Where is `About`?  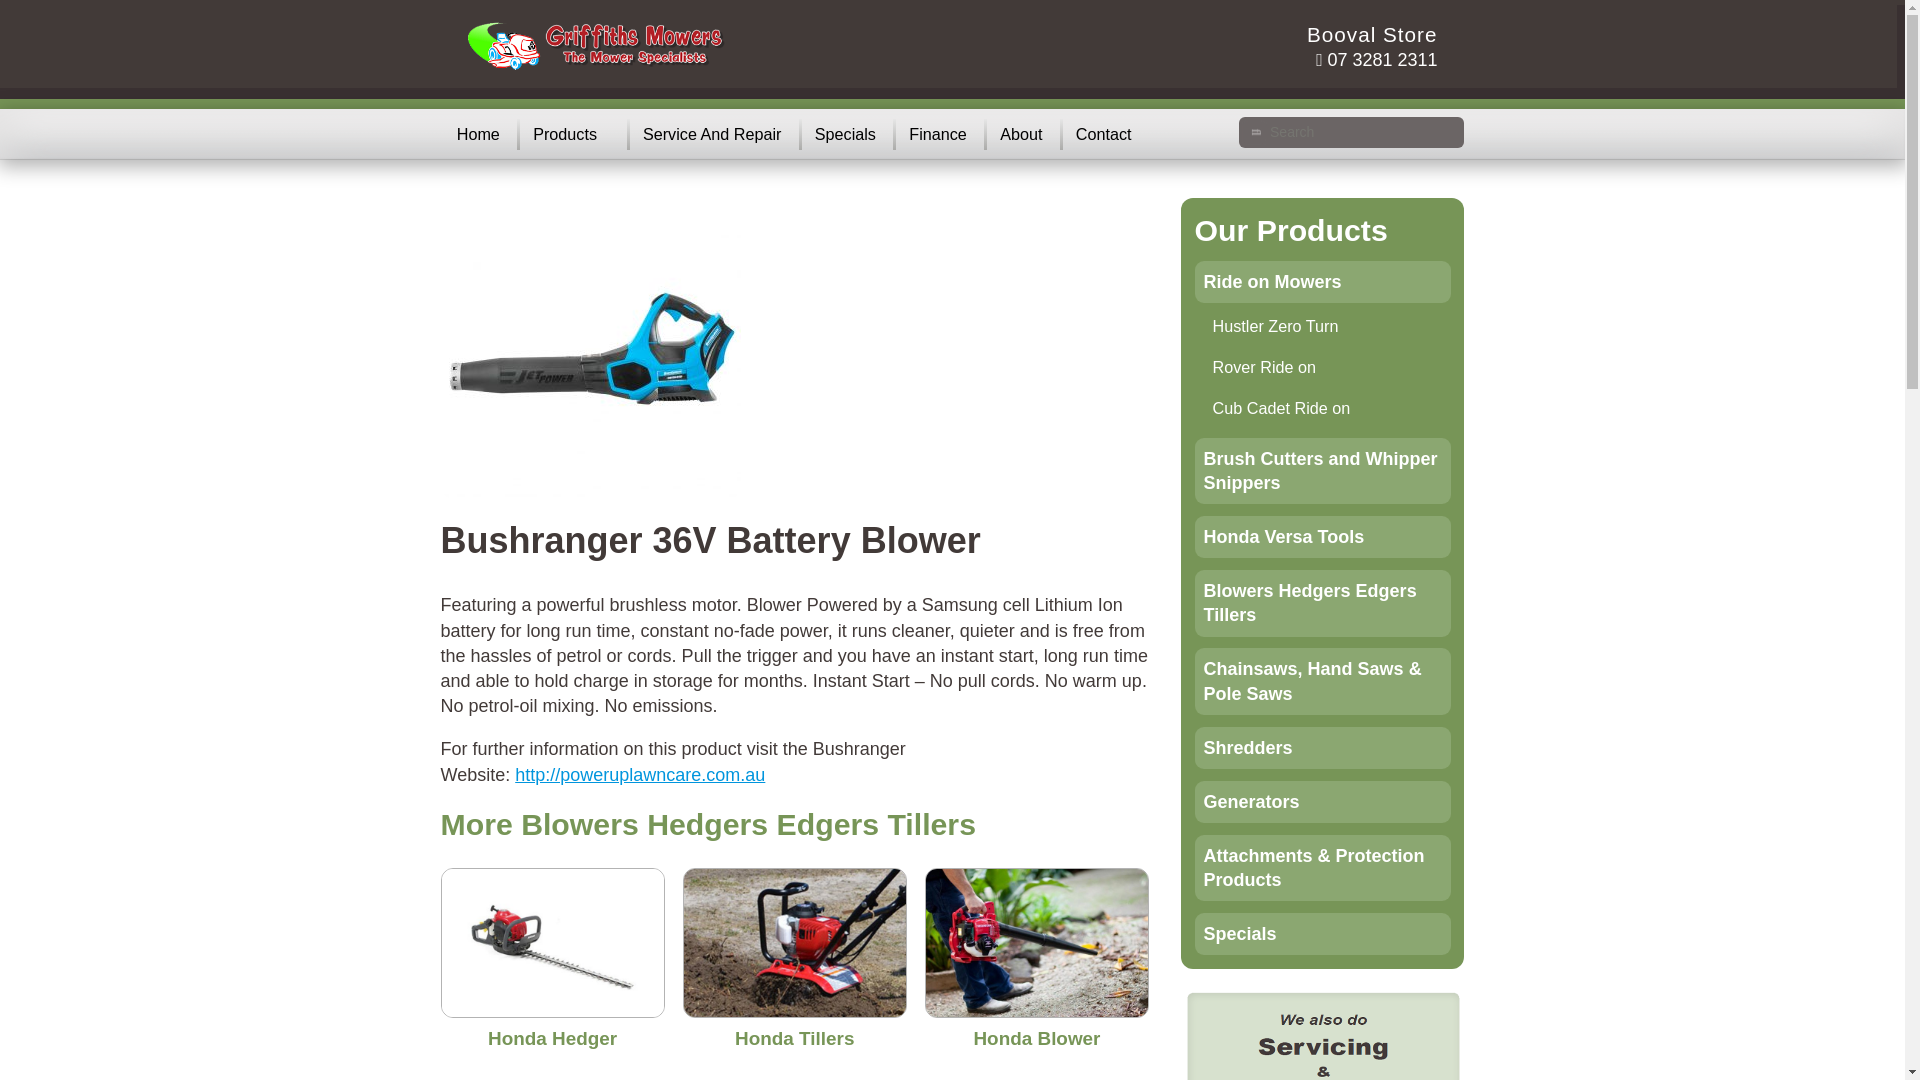 About is located at coordinates (1016, 134).